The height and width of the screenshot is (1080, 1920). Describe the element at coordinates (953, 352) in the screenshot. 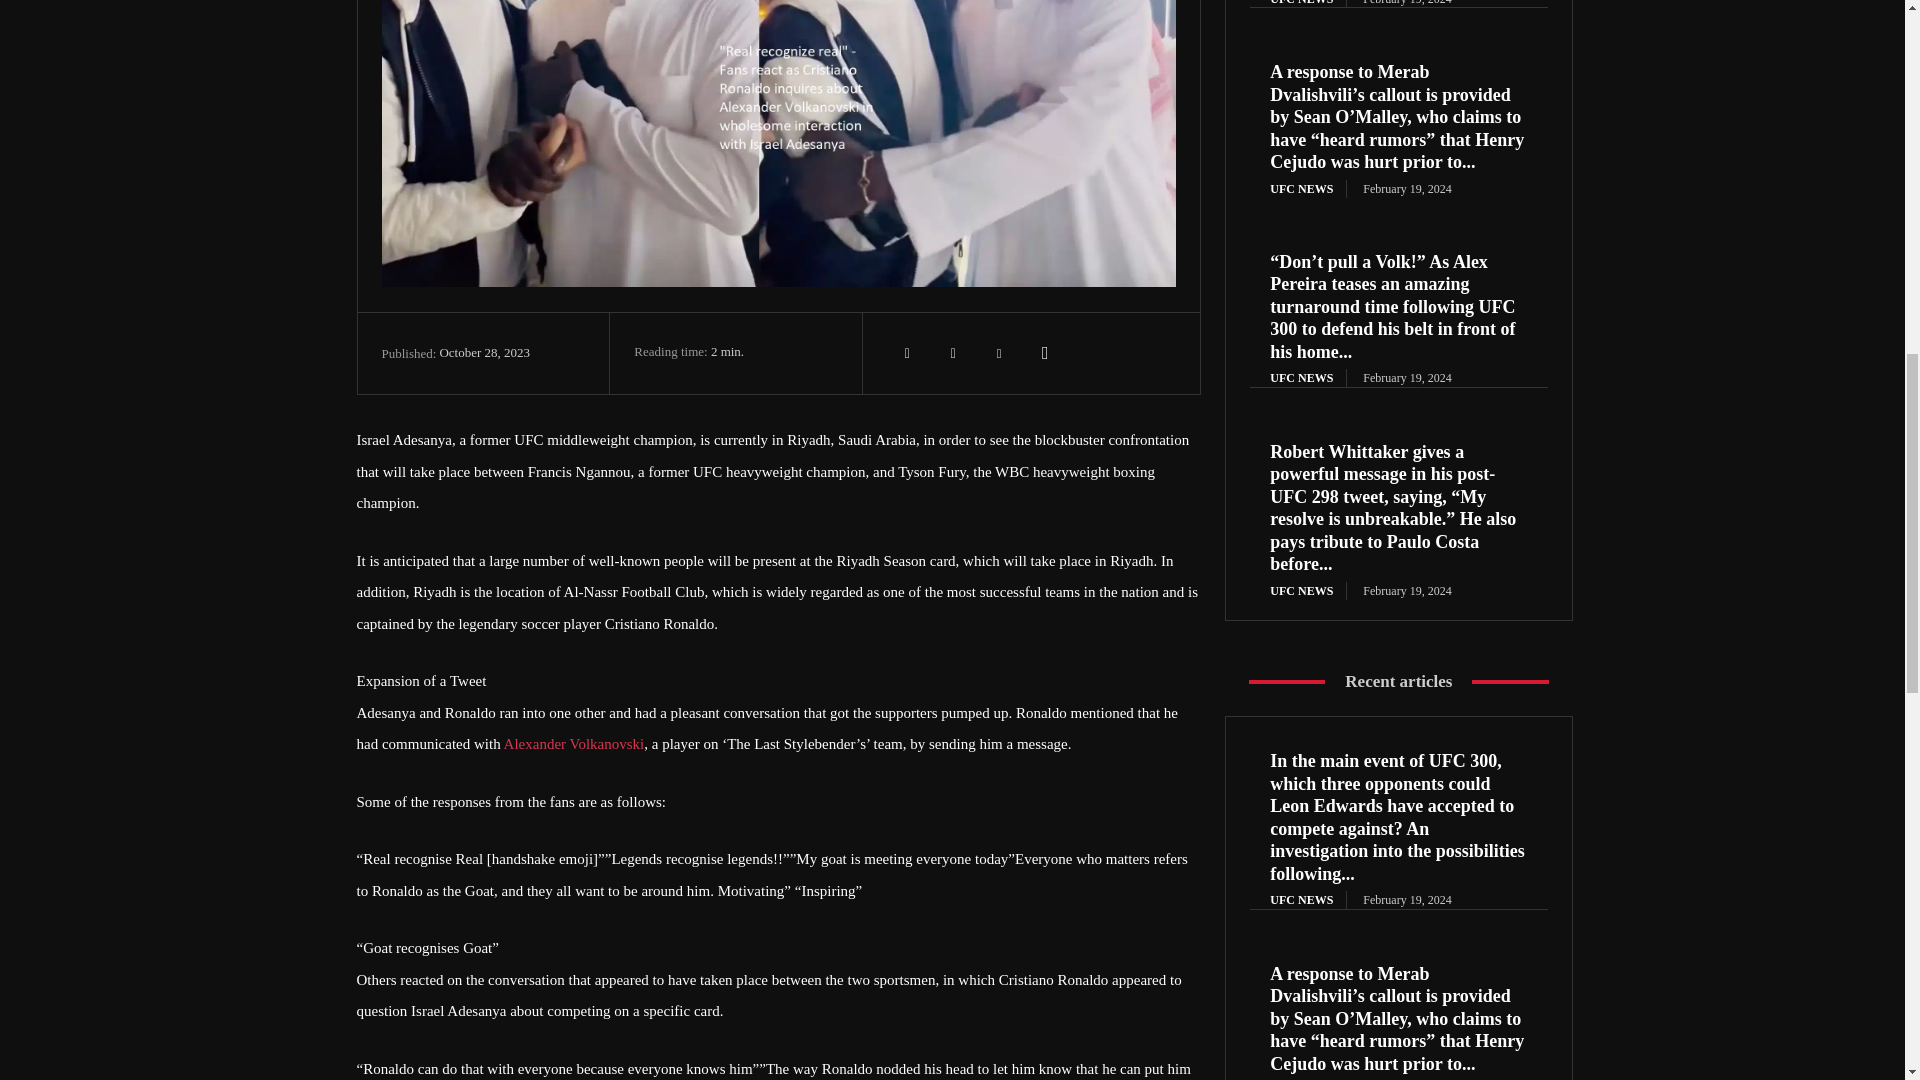

I see `Twitter` at that location.